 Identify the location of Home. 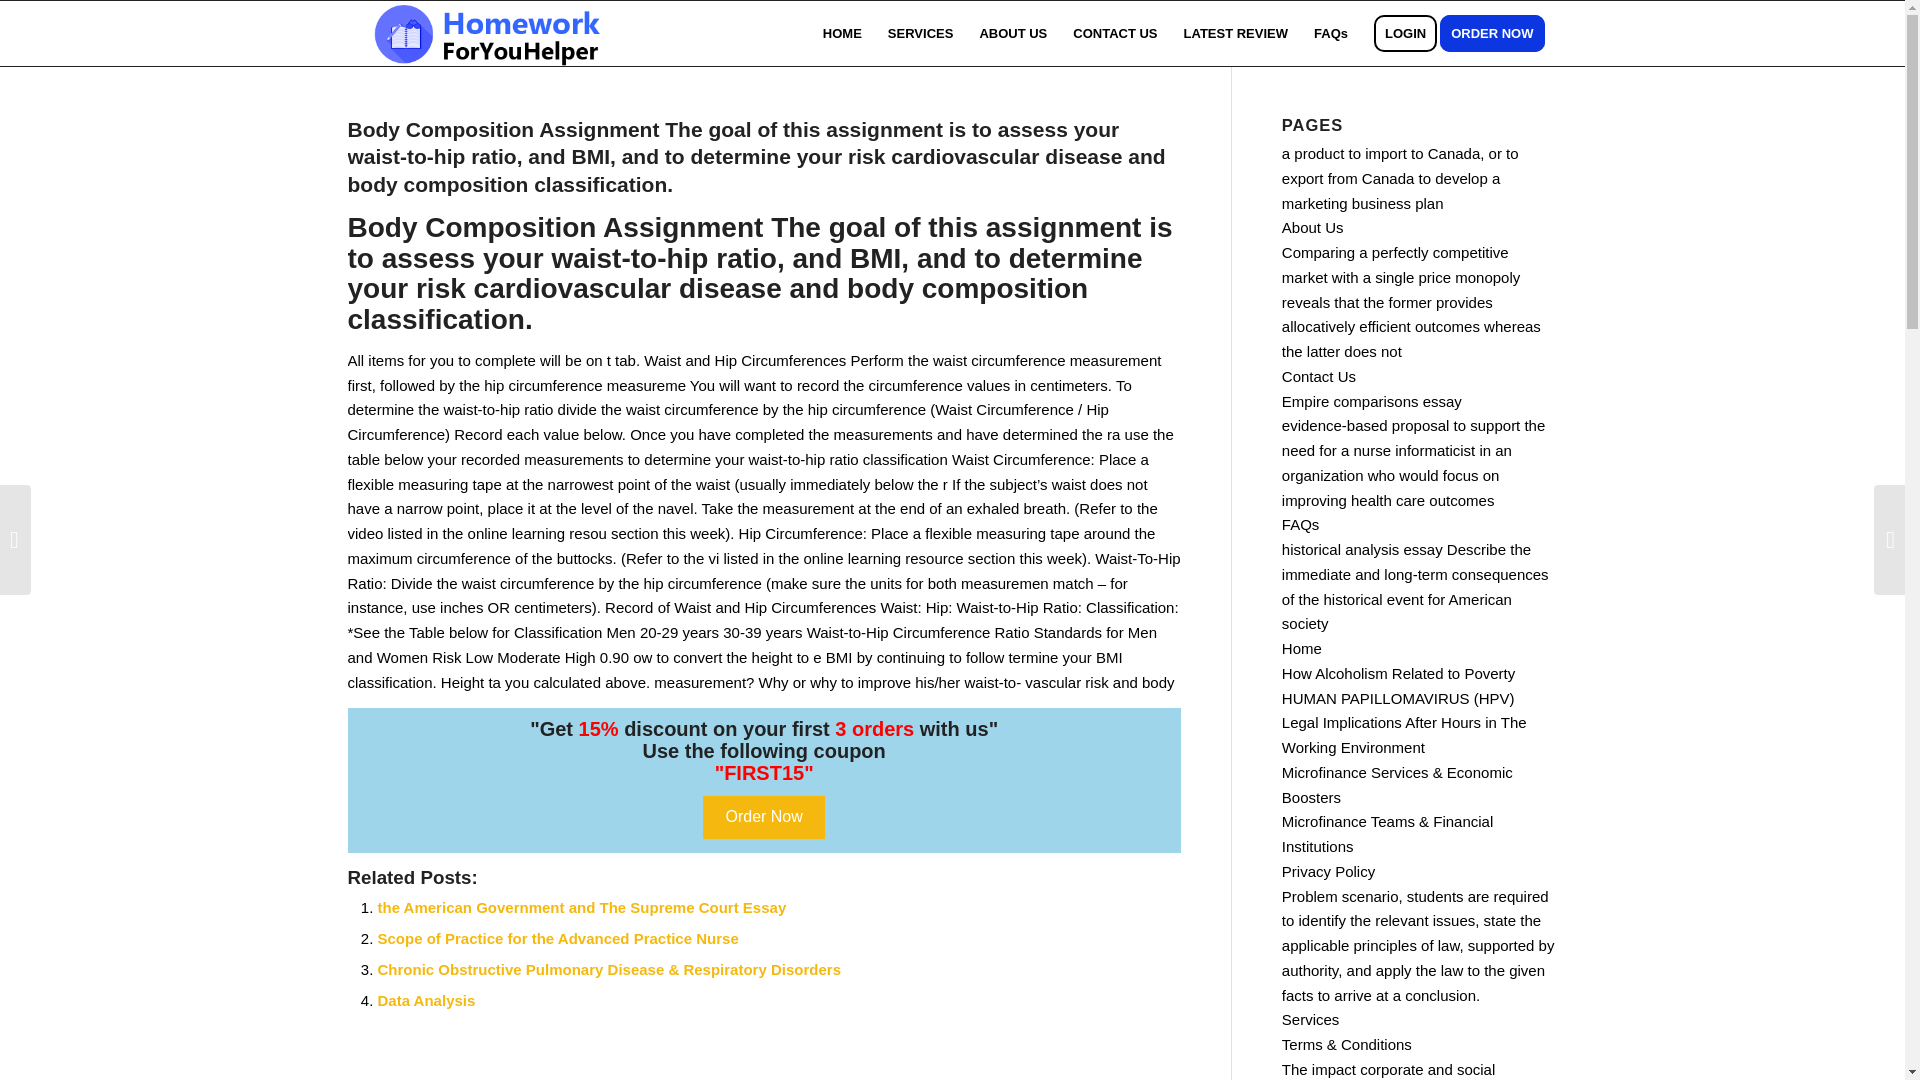
(1302, 648).